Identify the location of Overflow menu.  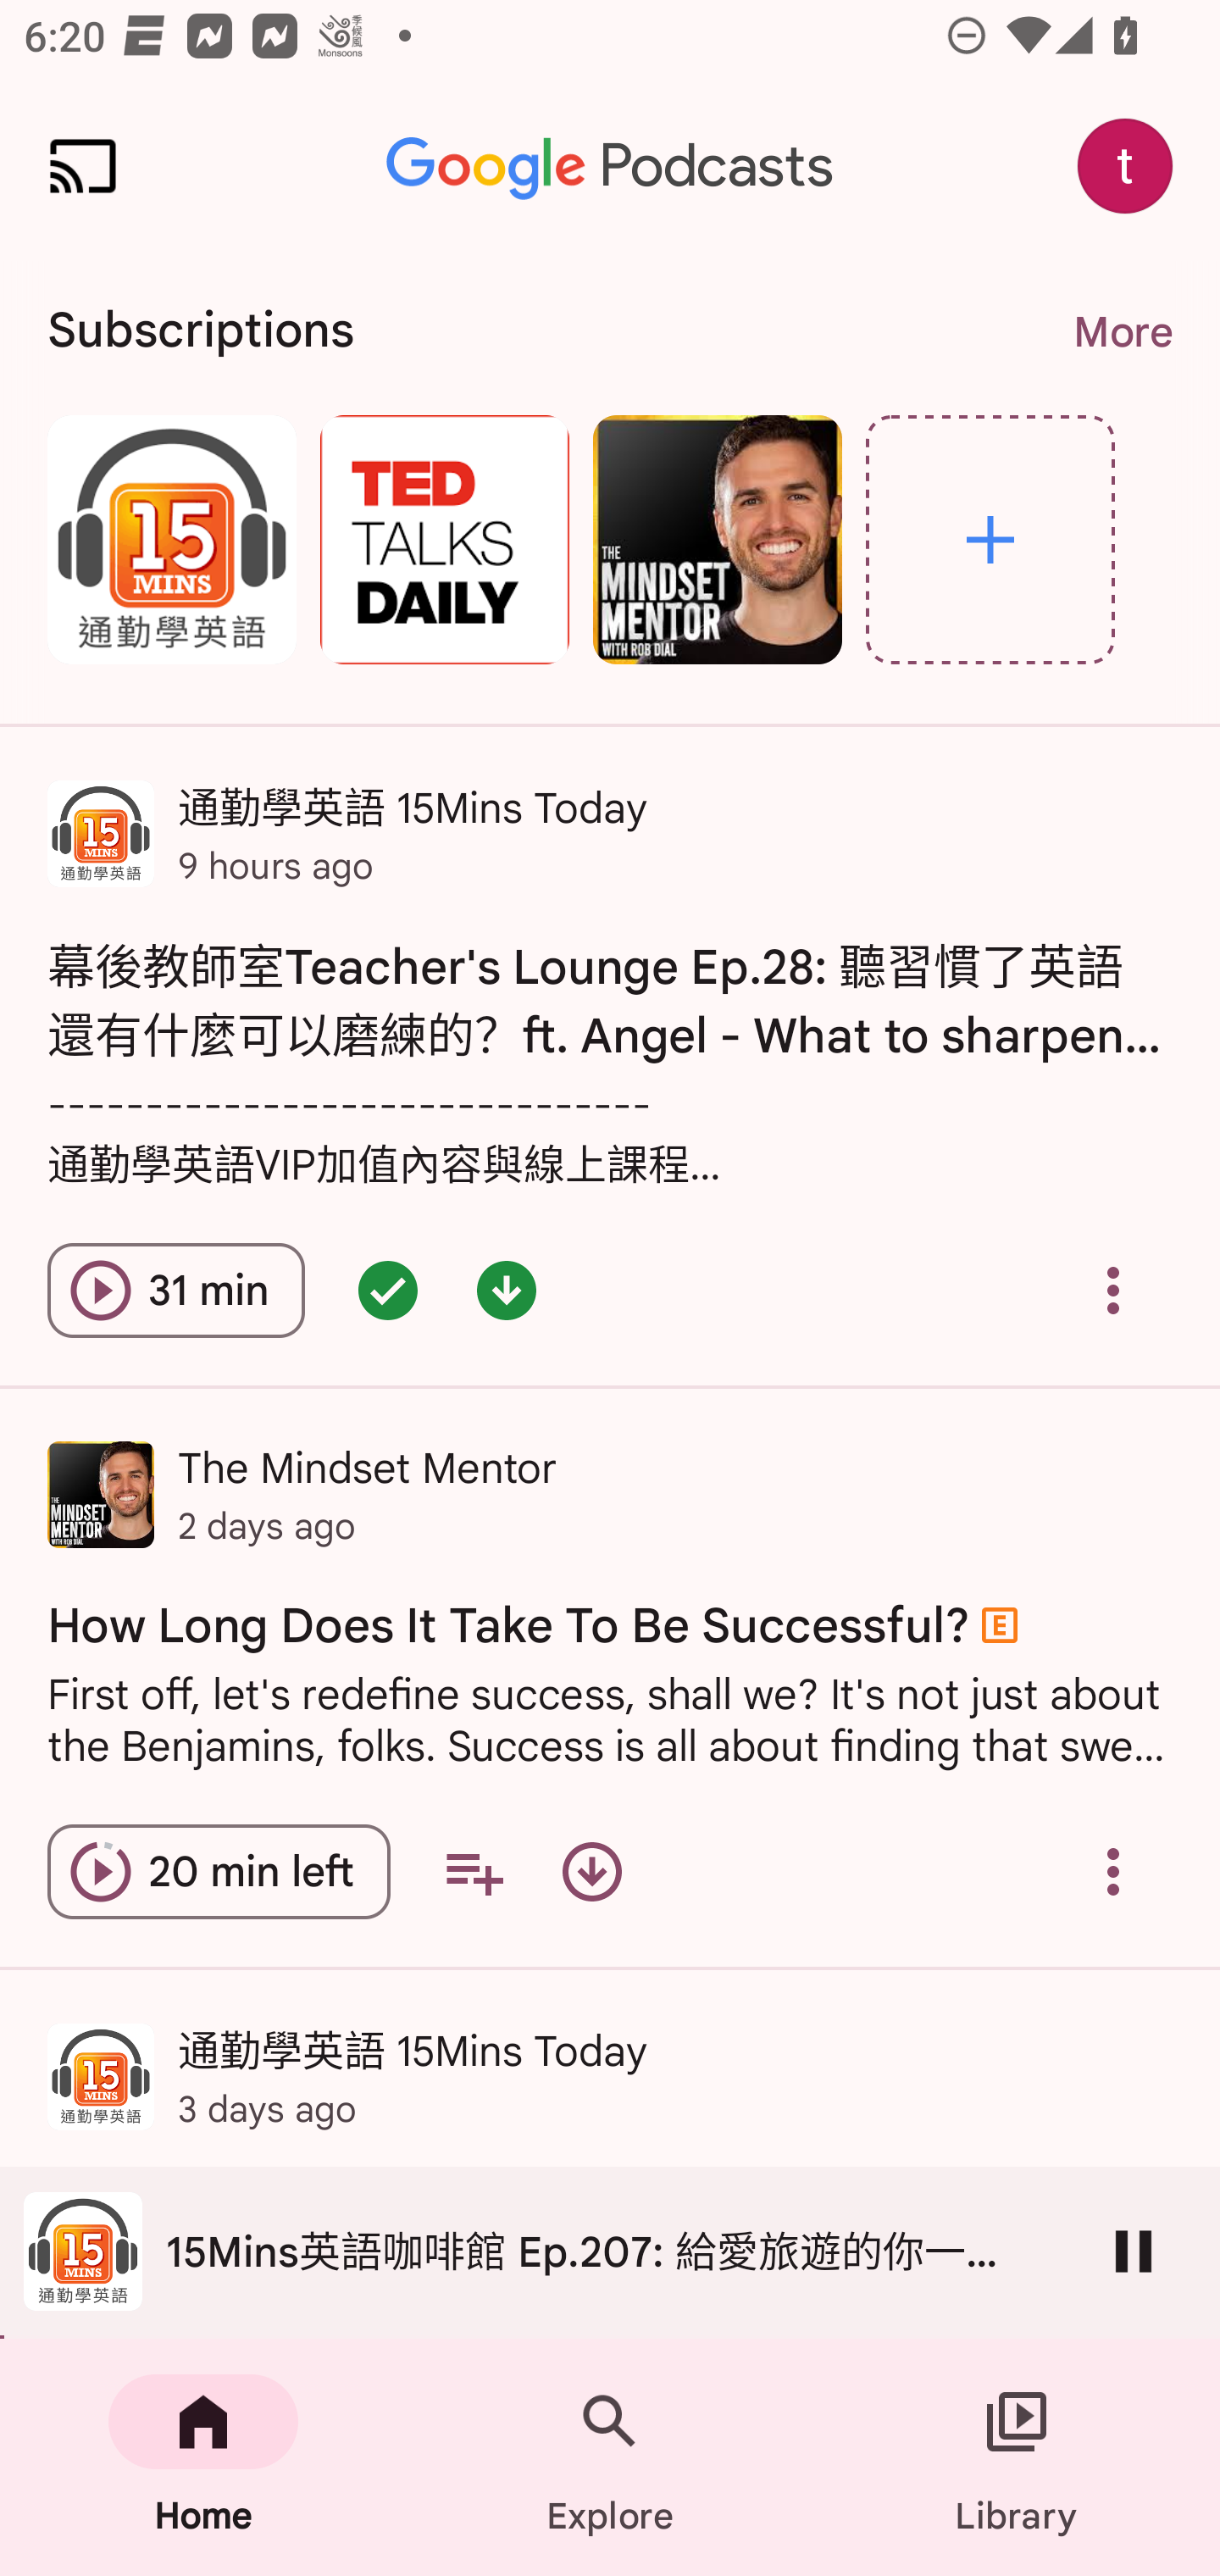
(1113, 1290).